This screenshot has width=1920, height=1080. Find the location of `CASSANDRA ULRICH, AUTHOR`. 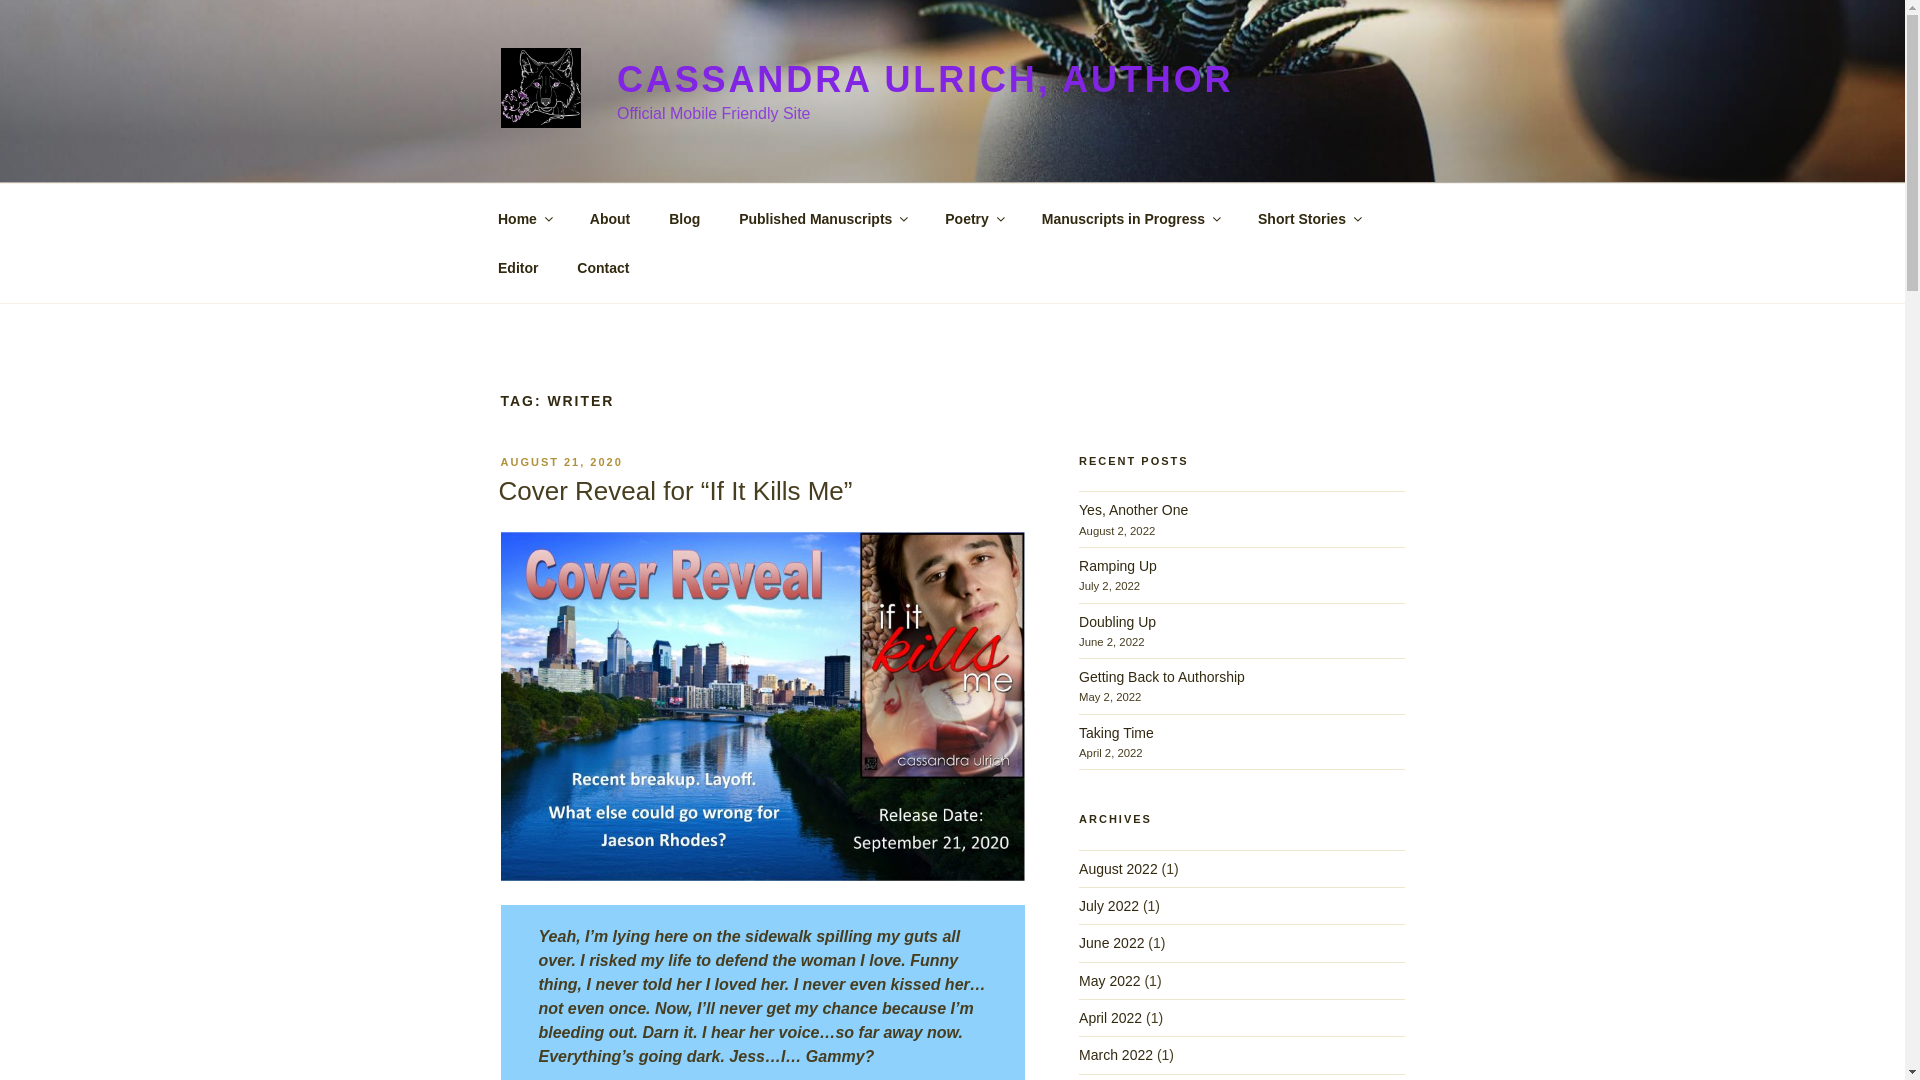

CASSANDRA ULRICH, AUTHOR is located at coordinates (924, 80).